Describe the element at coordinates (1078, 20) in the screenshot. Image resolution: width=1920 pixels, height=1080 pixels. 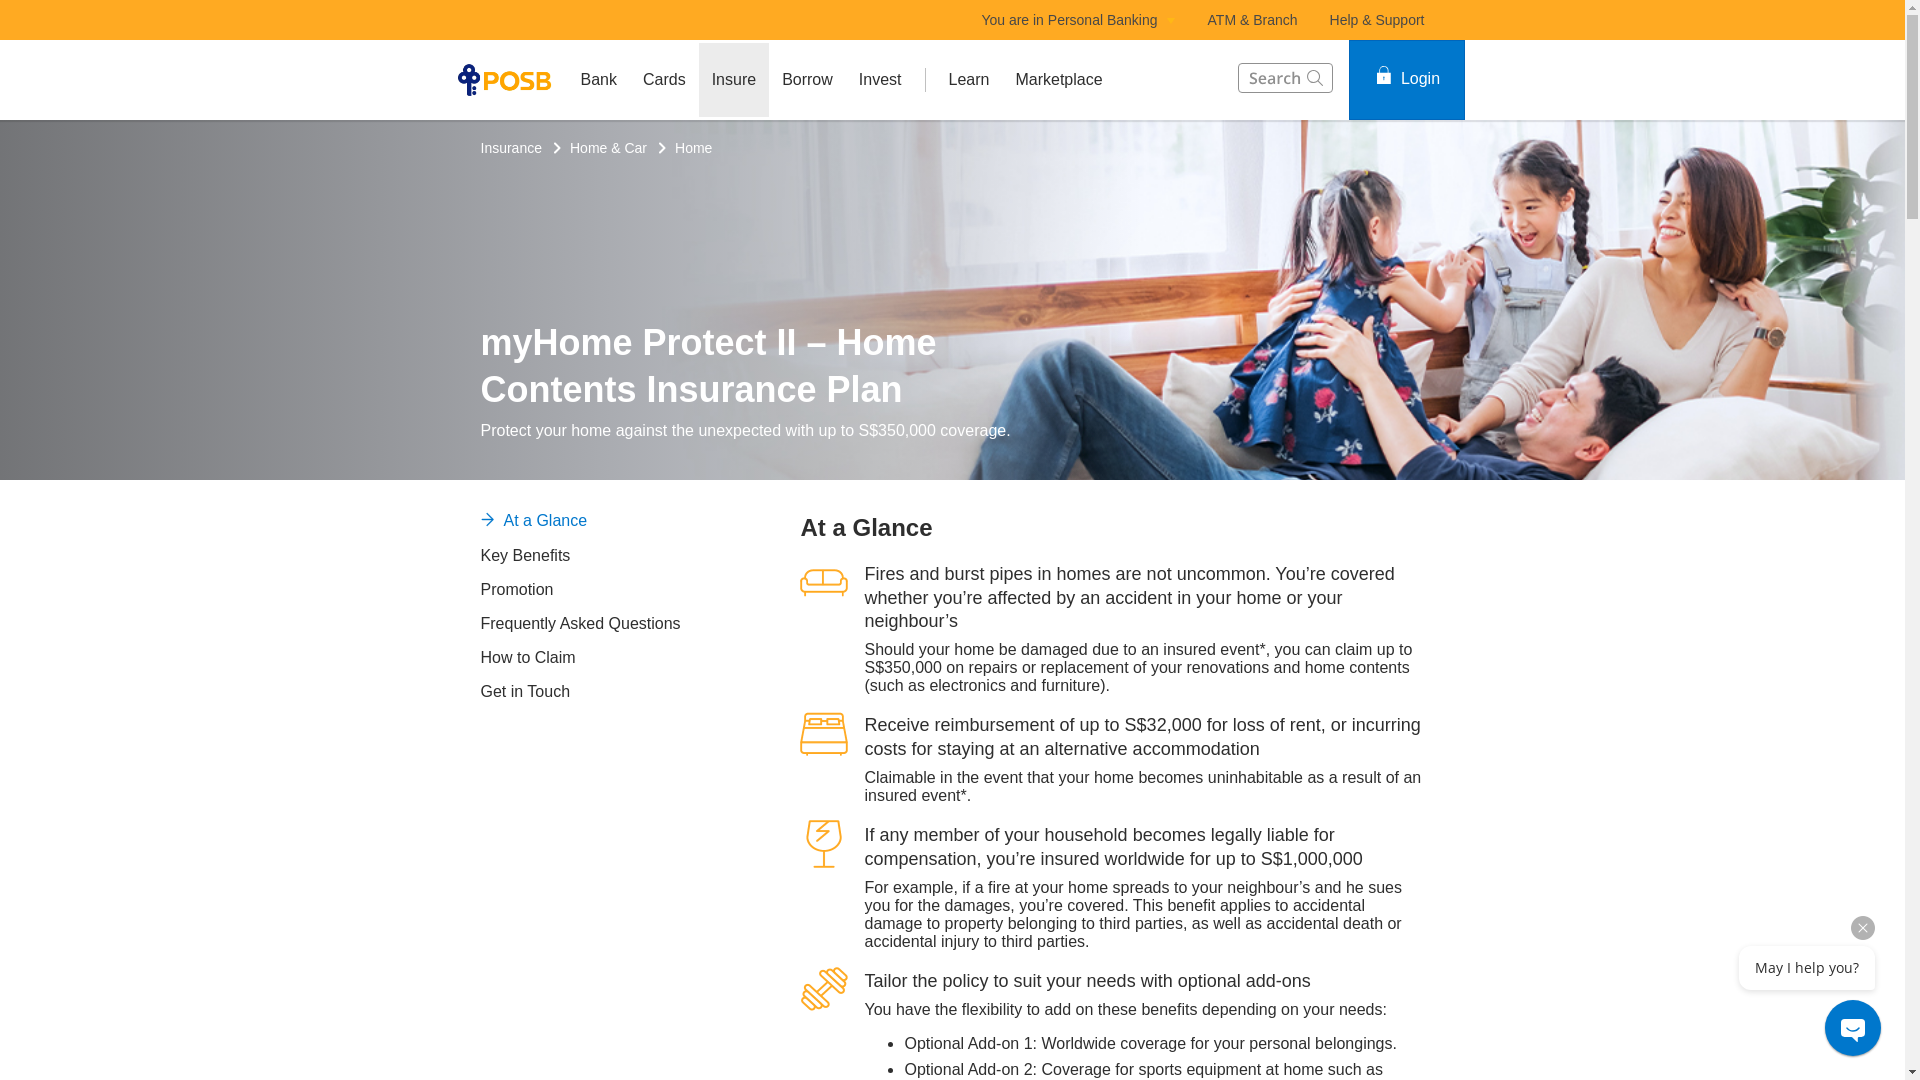
I see `You are in Personal Banking` at that location.